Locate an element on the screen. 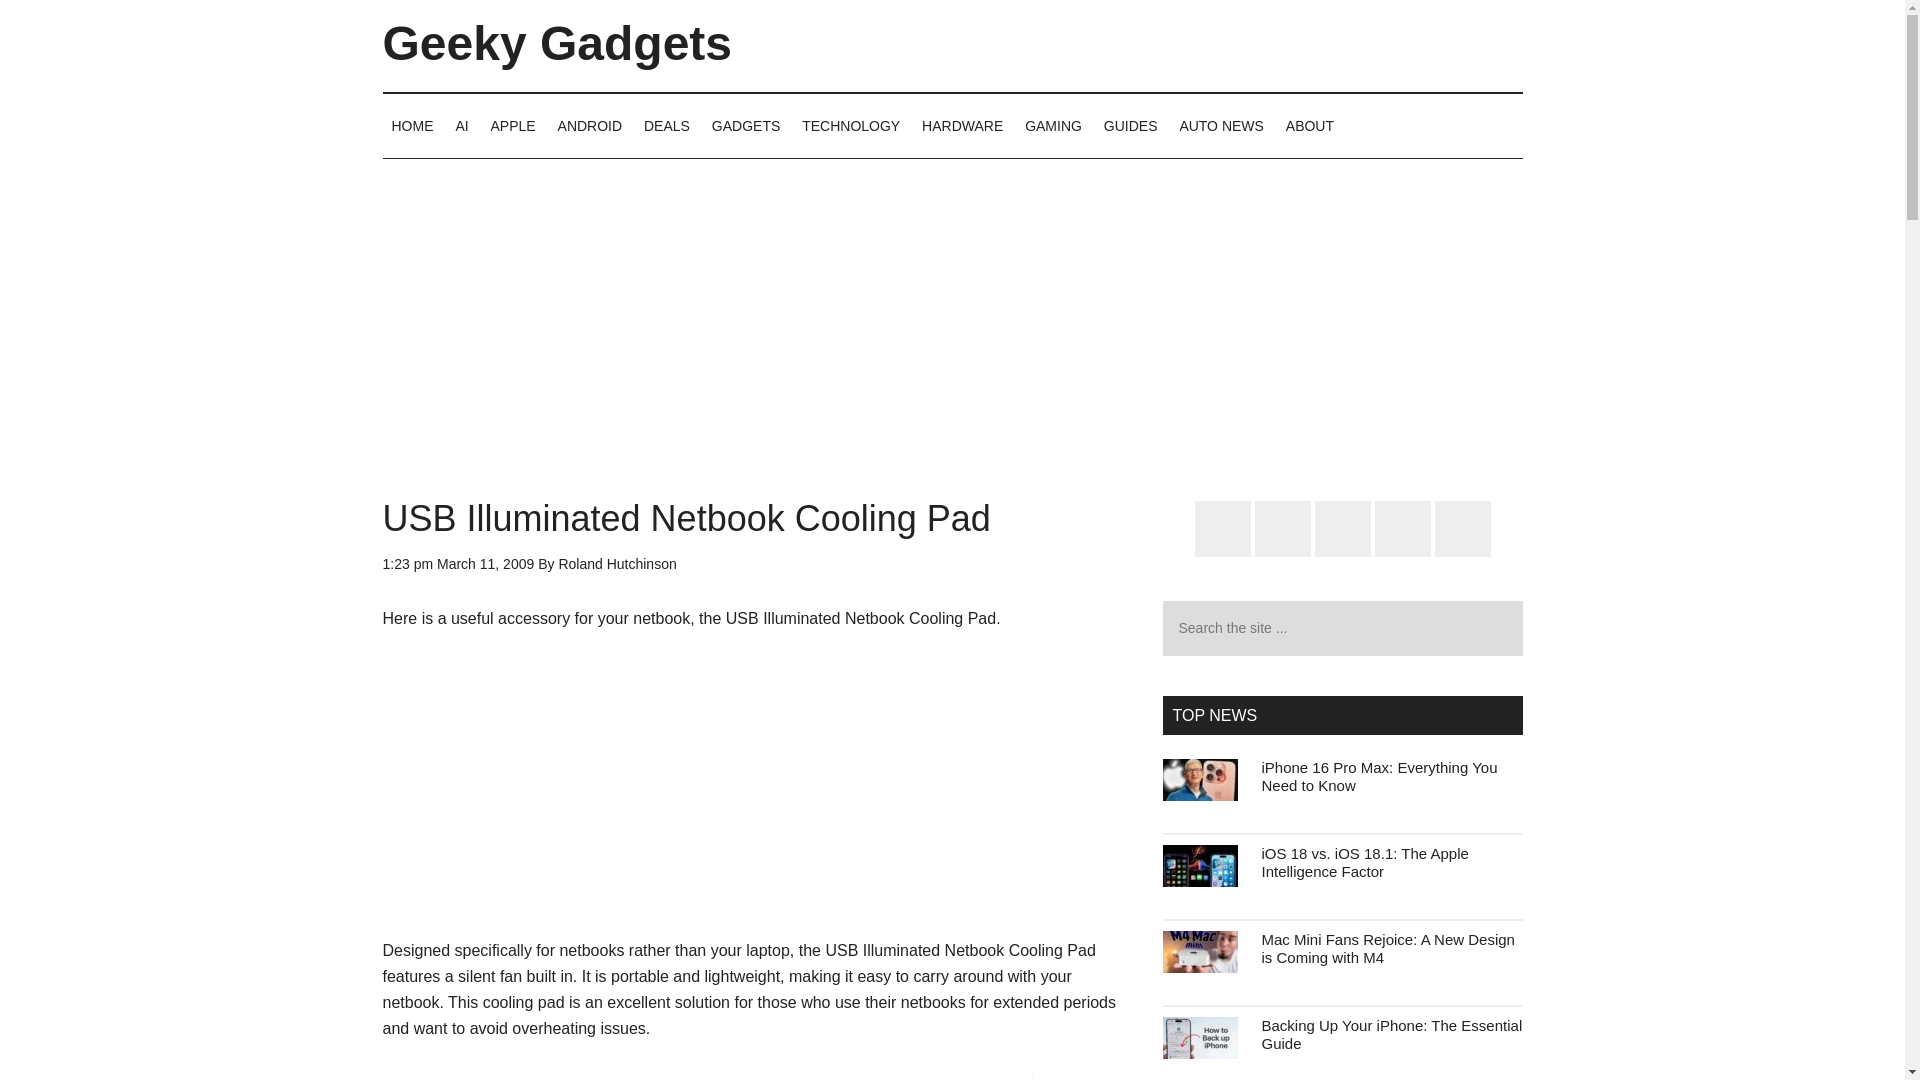 This screenshot has width=1920, height=1080. AUTO NEWS is located at coordinates (1220, 125).